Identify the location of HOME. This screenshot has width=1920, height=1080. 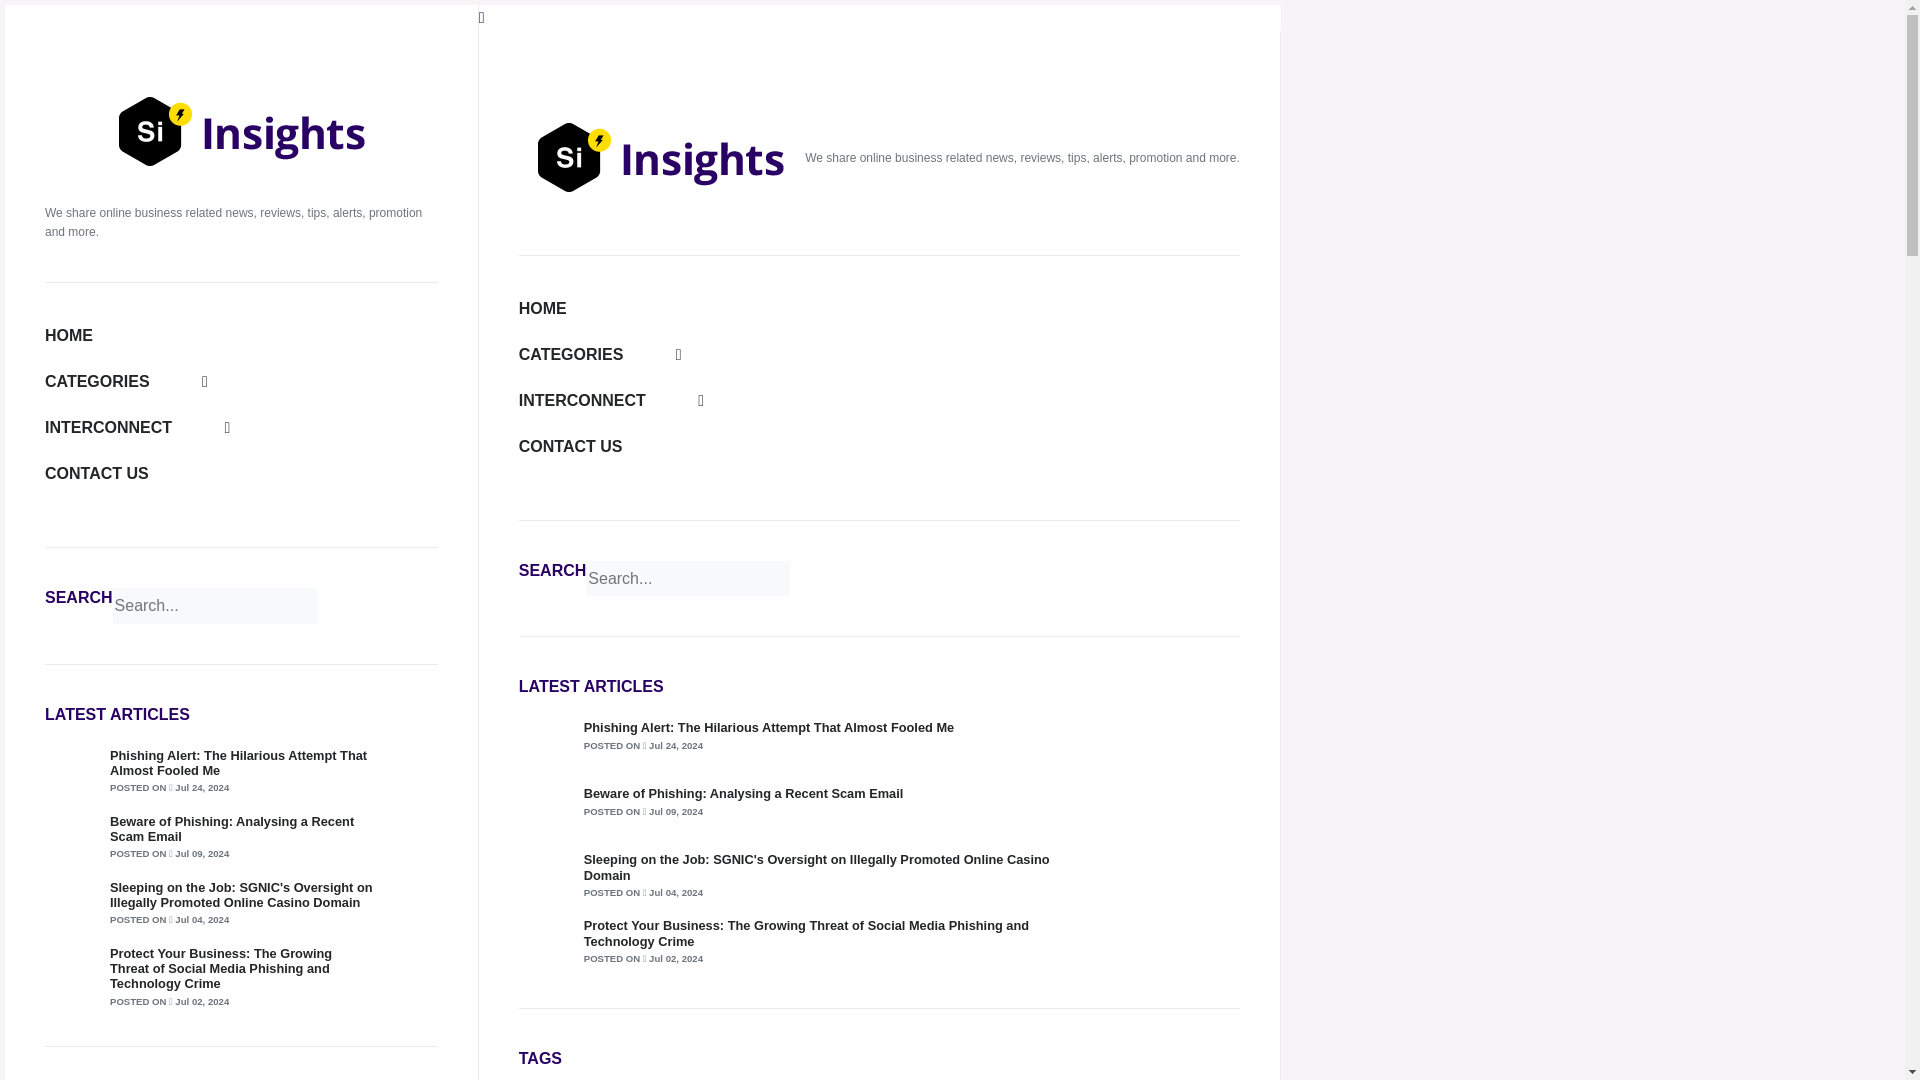
(68, 336).